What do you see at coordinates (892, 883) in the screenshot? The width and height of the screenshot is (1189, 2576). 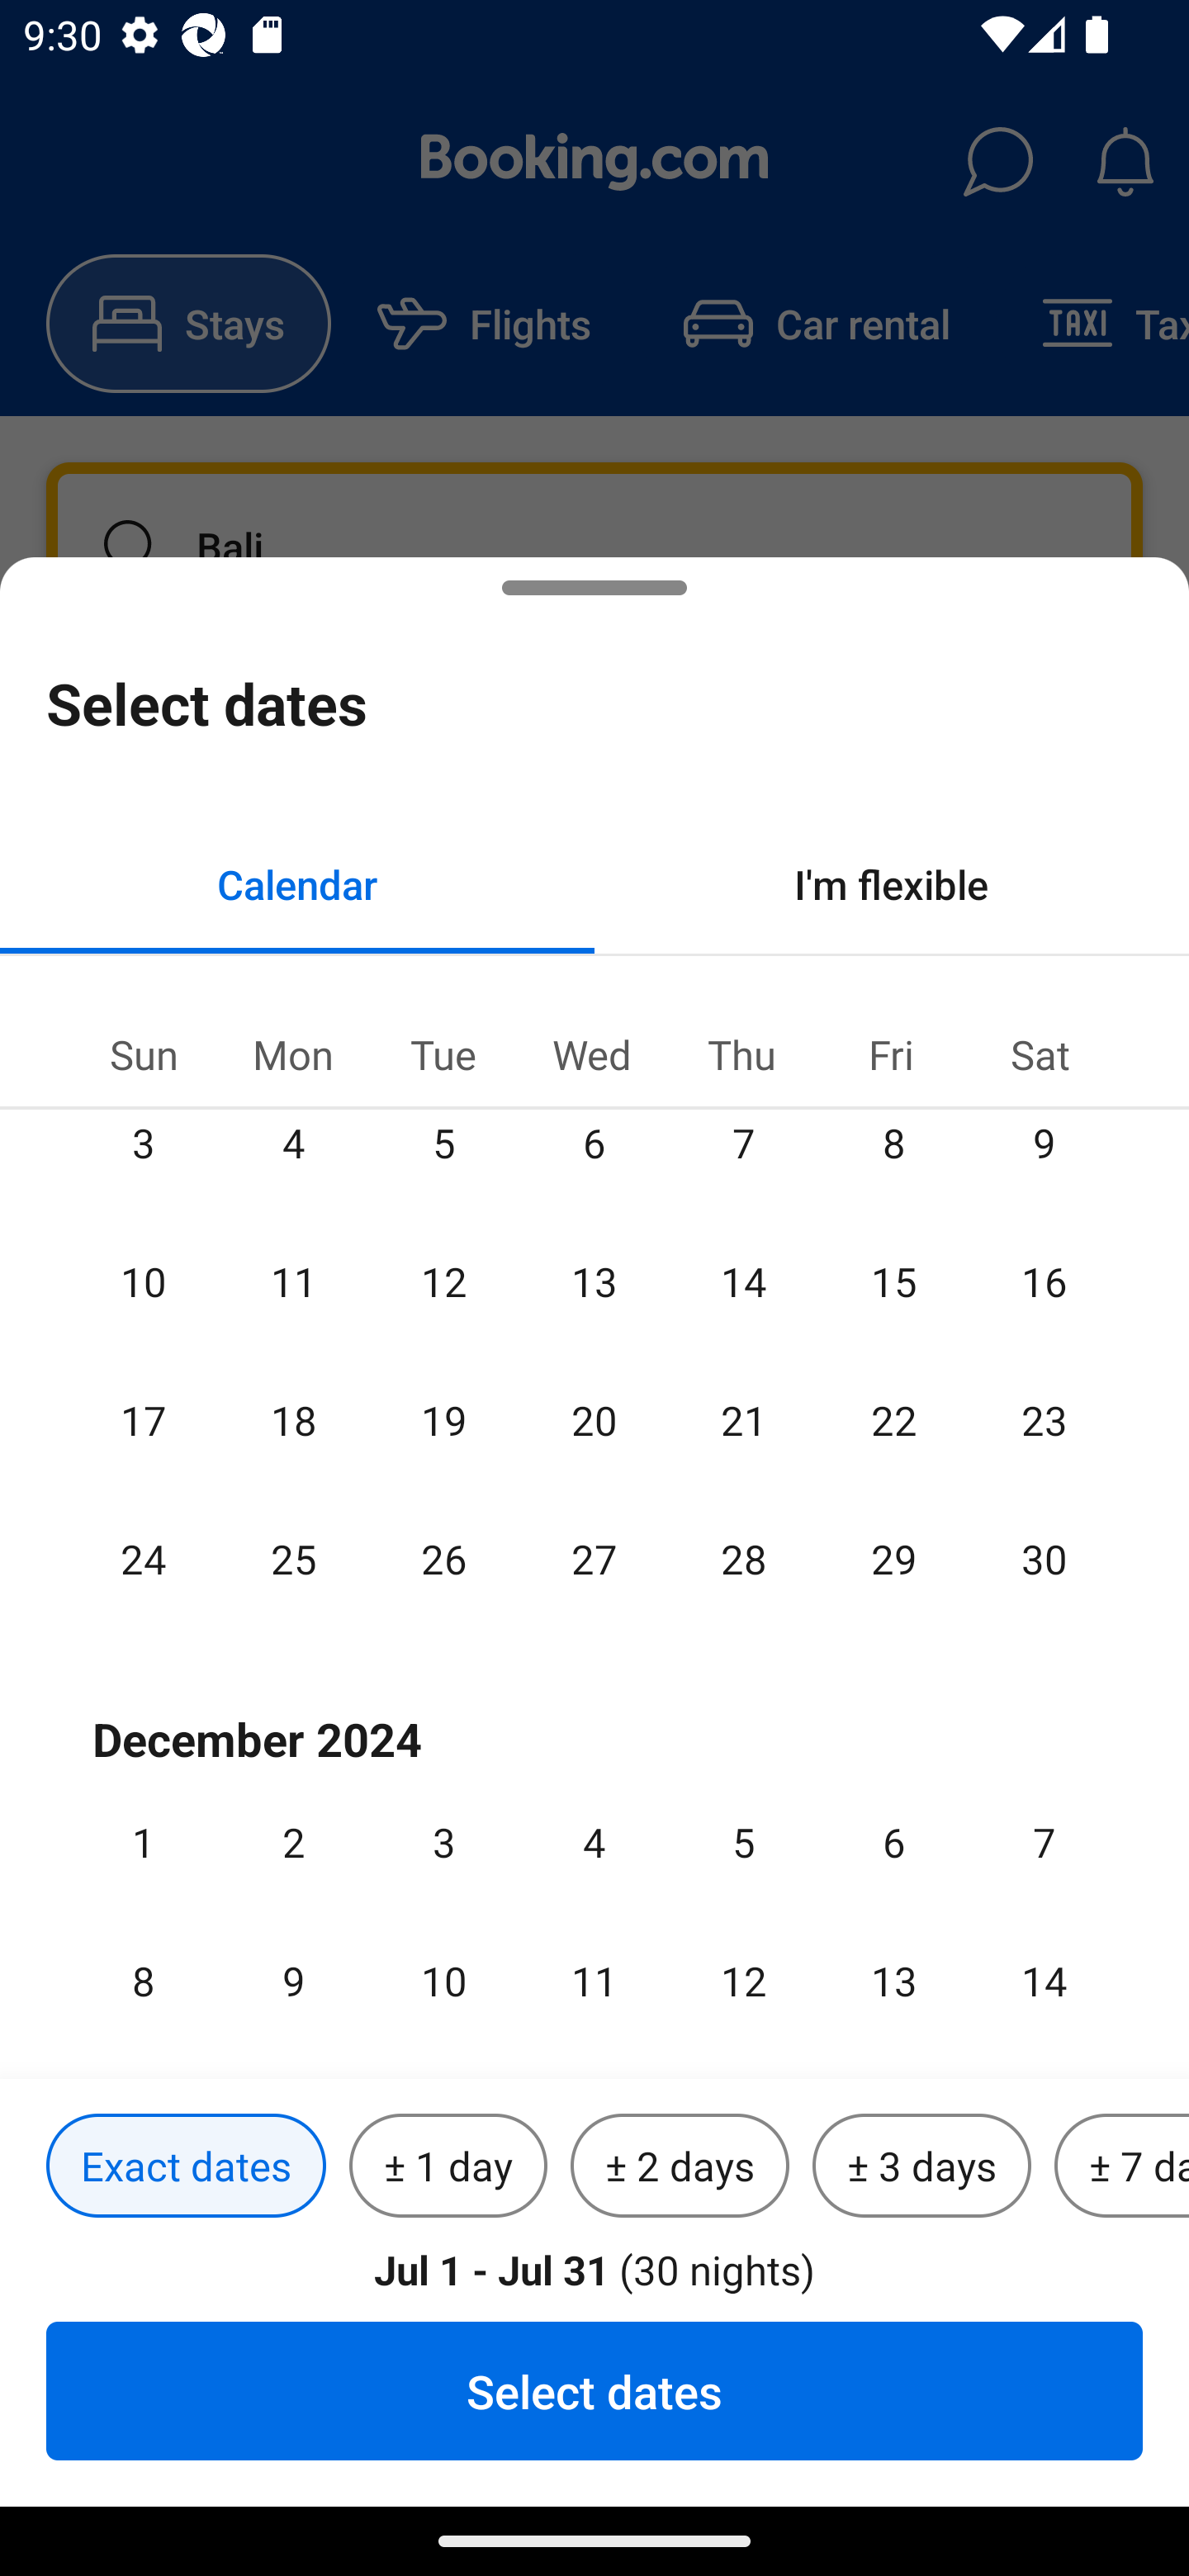 I see `I'm flexible` at bounding box center [892, 883].